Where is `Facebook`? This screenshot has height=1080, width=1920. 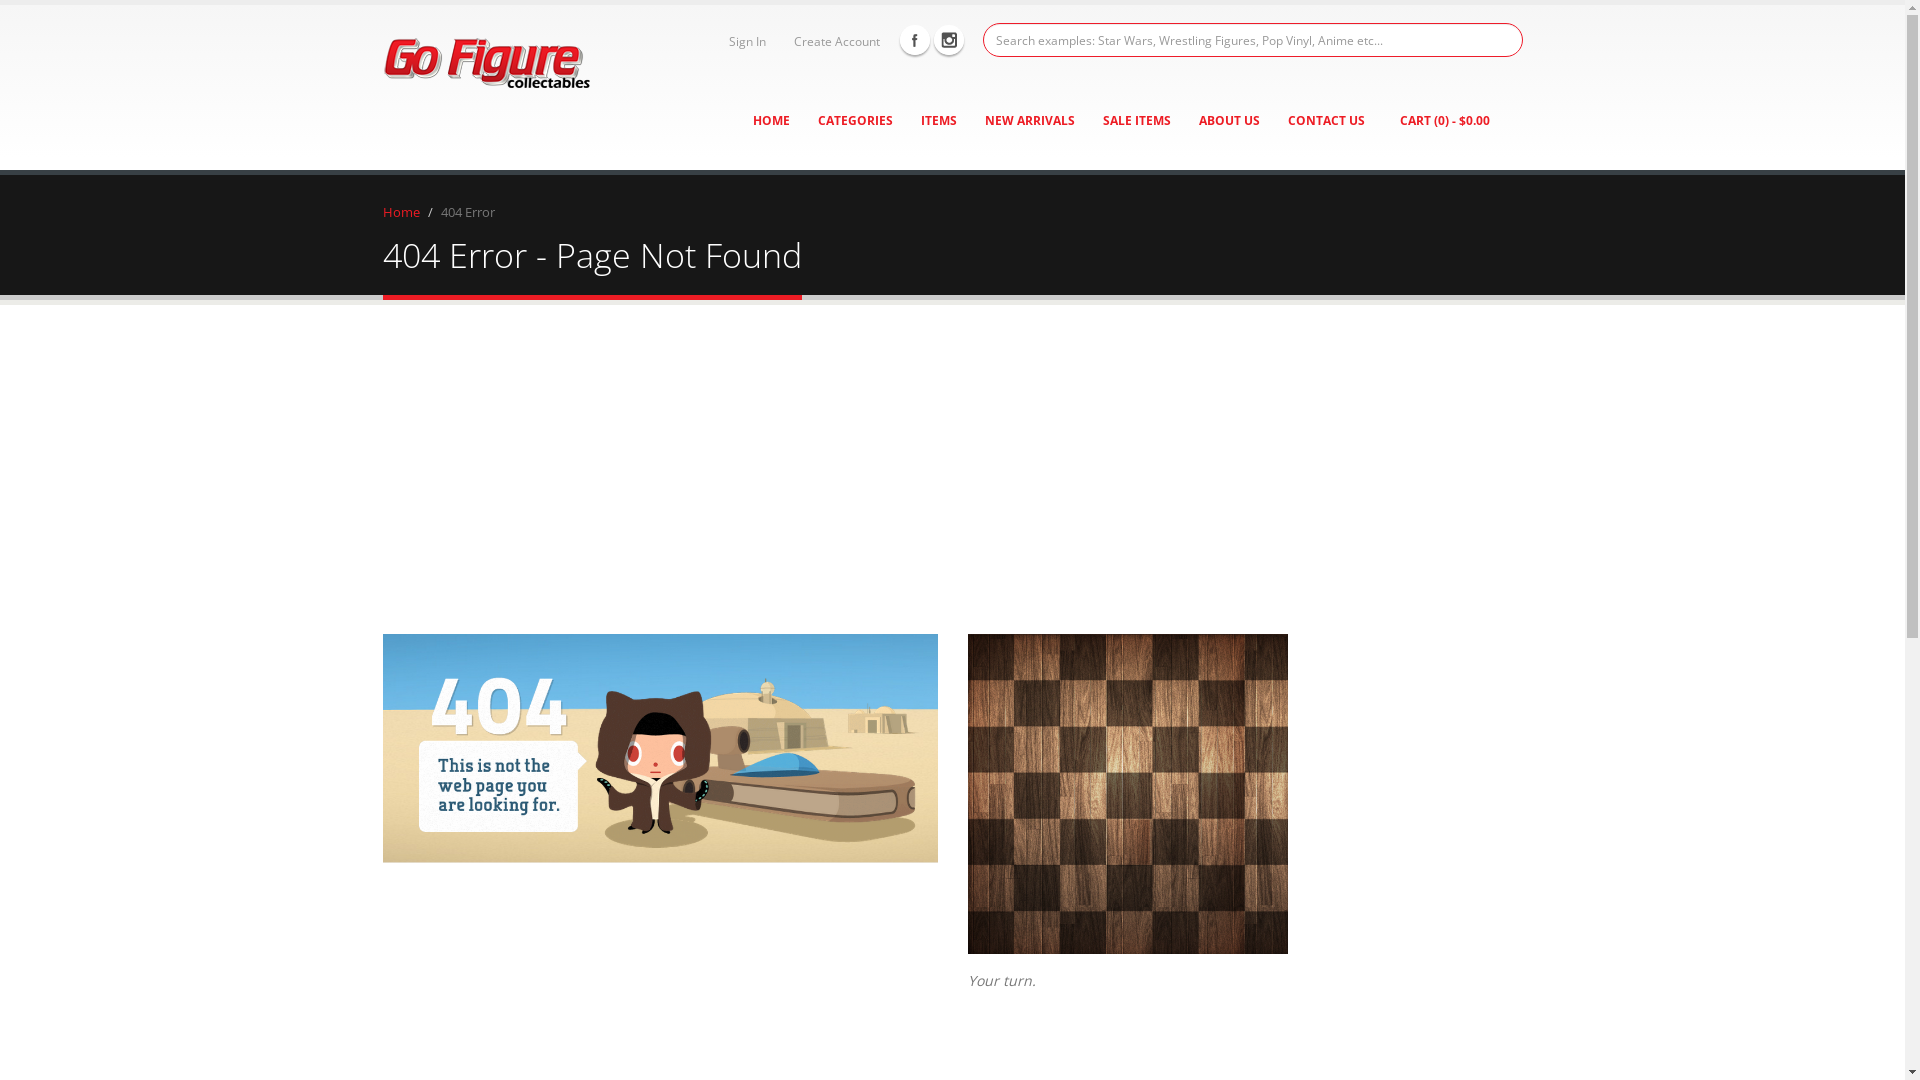 Facebook is located at coordinates (915, 40).